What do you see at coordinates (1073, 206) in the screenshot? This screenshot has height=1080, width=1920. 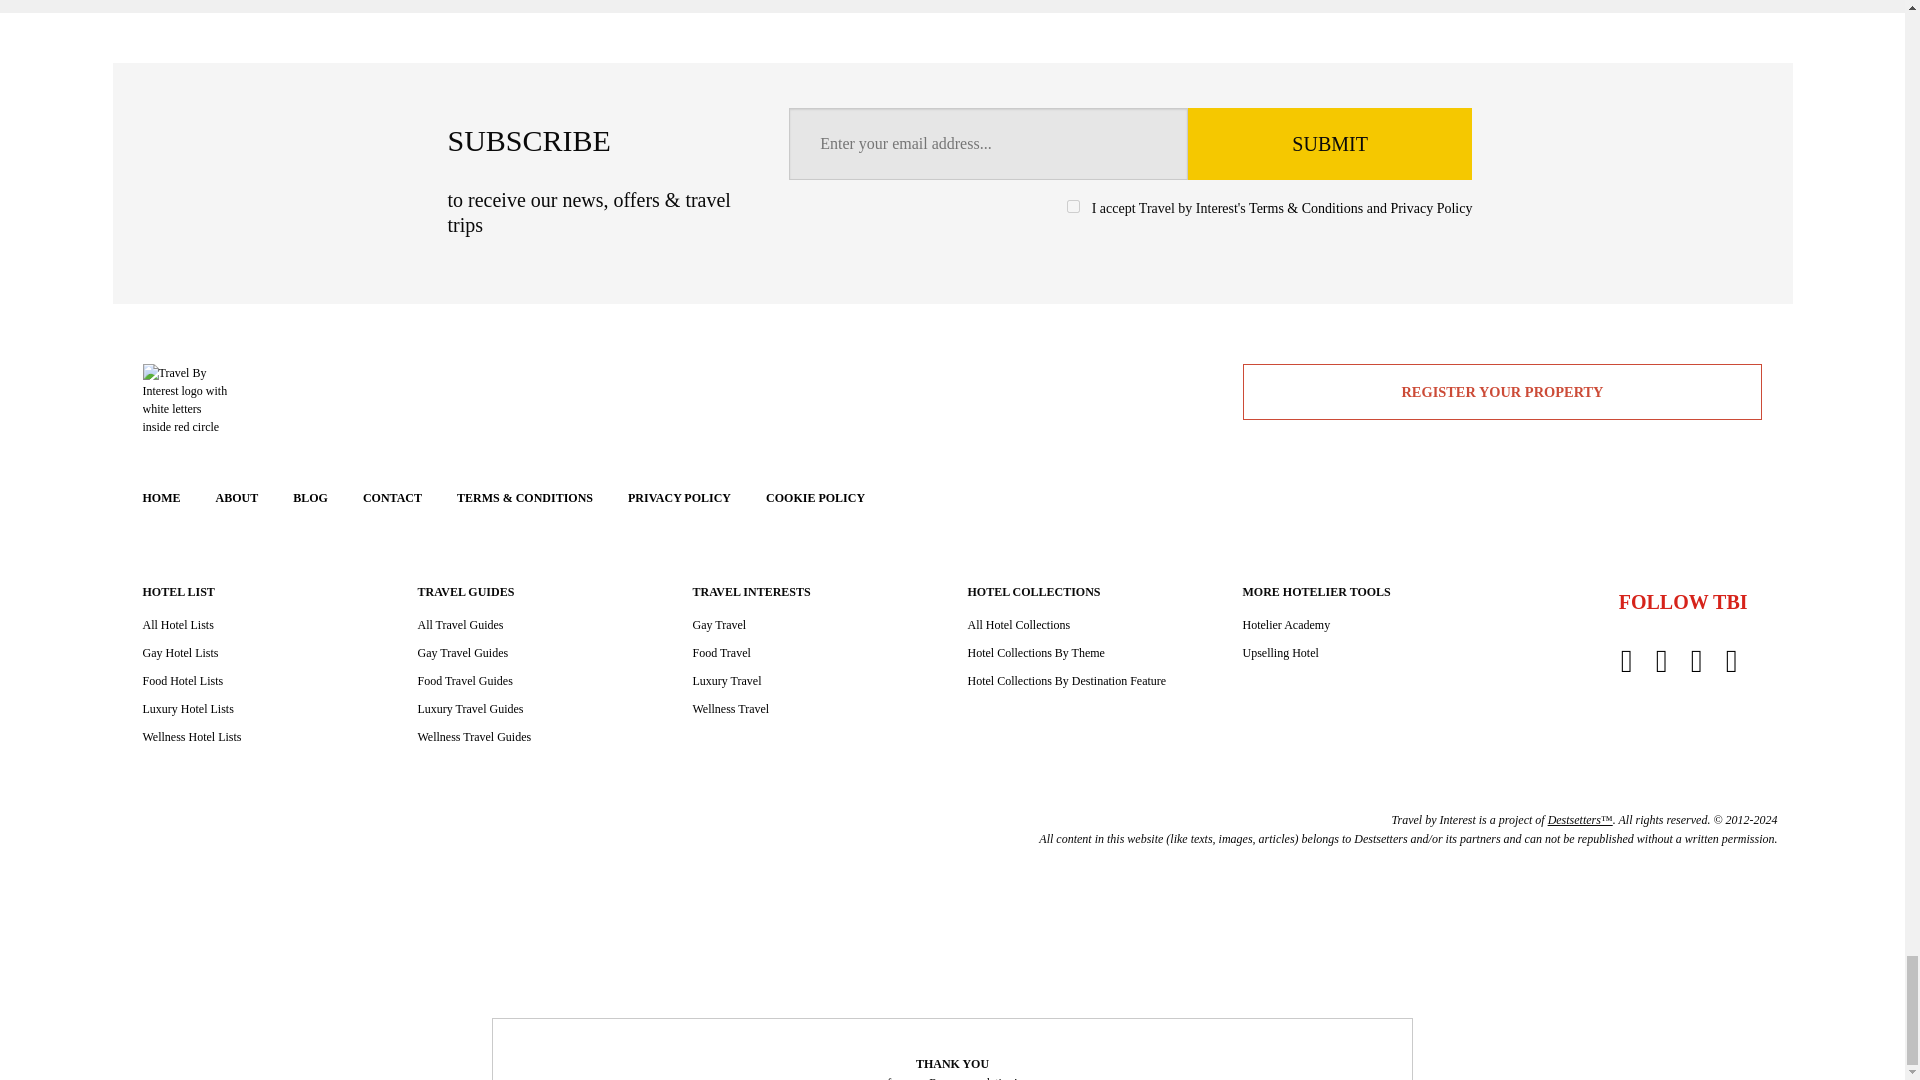 I see `1` at bounding box center [1073, 206].